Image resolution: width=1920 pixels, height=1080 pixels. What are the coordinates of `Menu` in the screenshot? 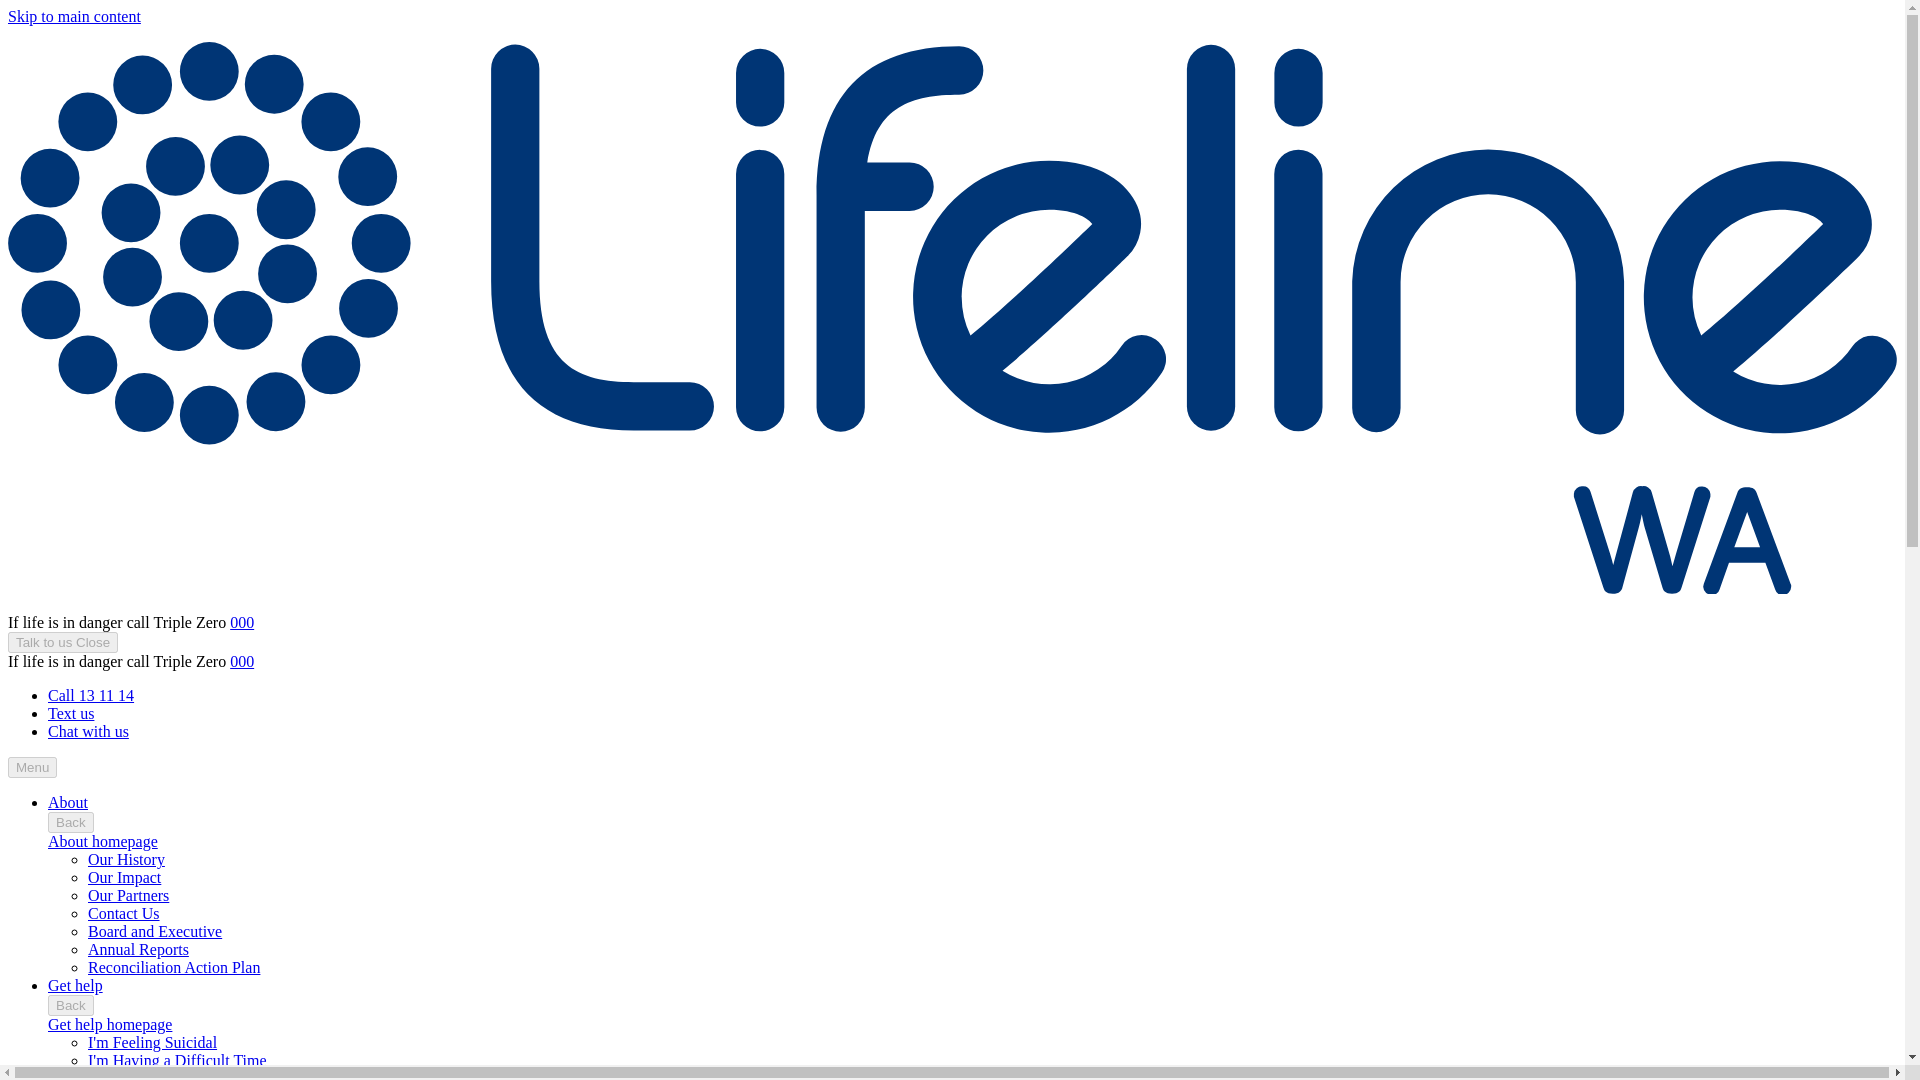 It's located at (32, 767).